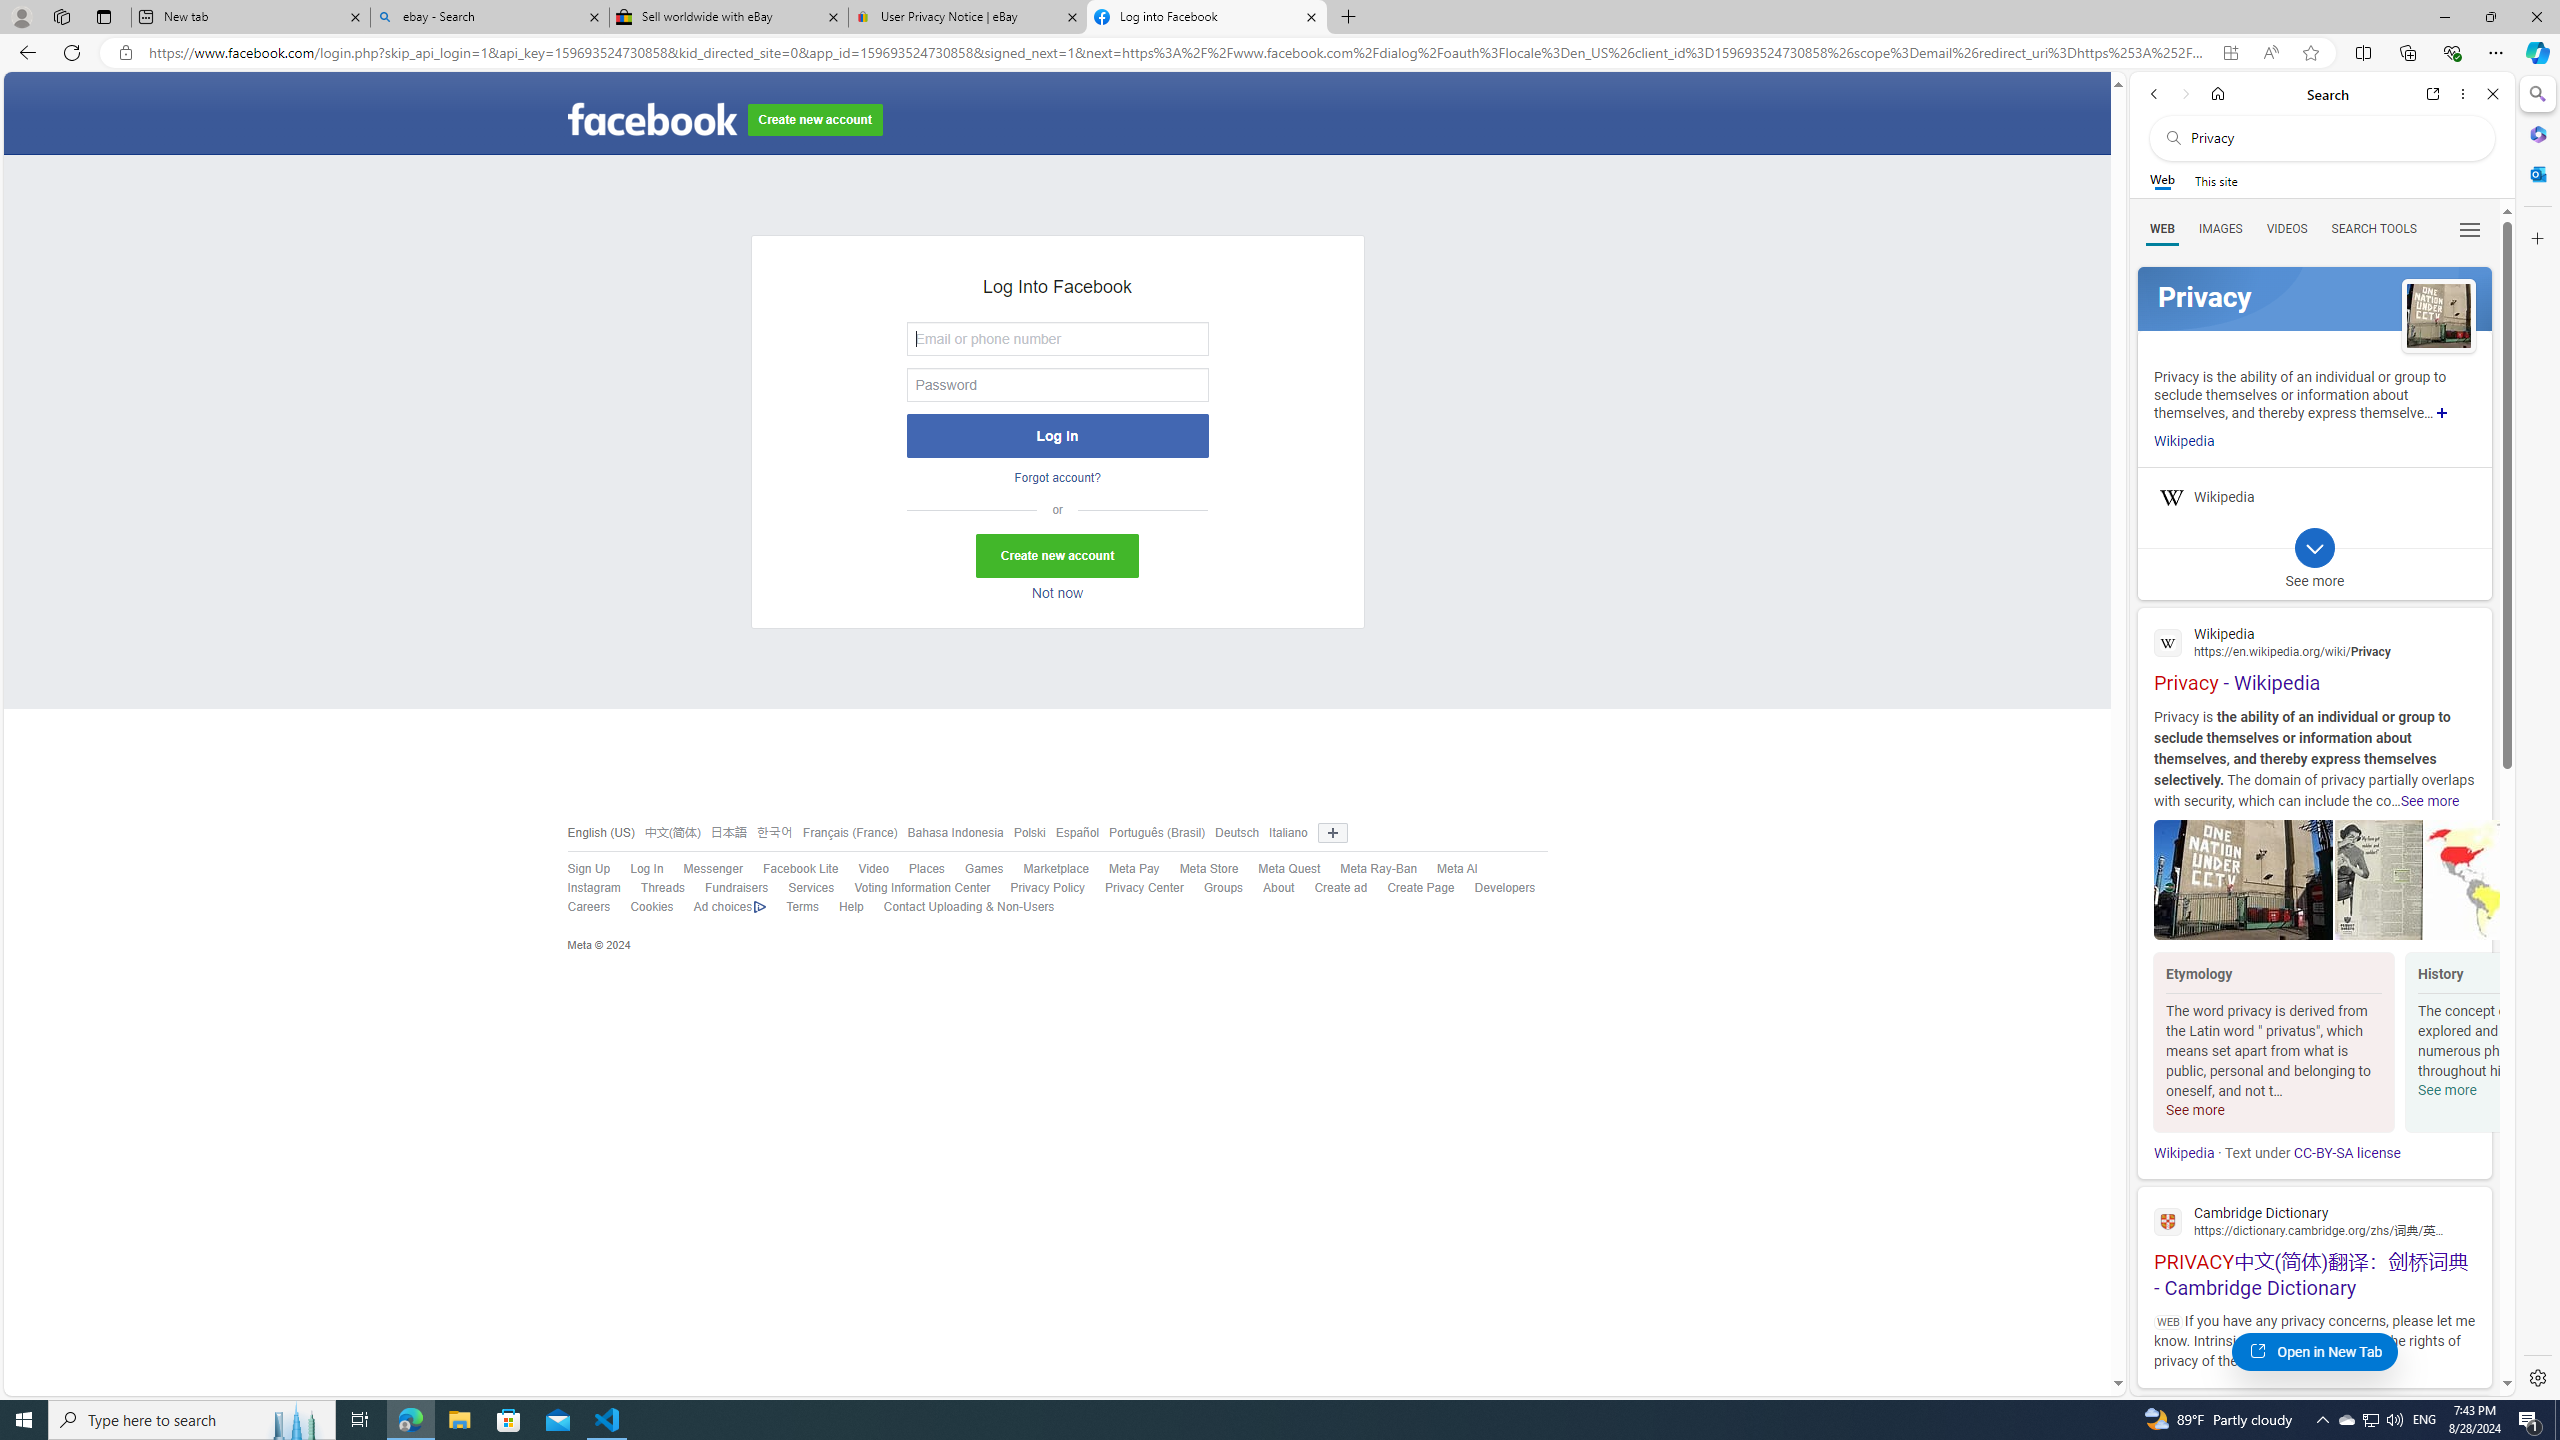 Image resolution: width=2560 pixels, height=1440 pixels. Describe the element at coordinates (2168, 1221) in the screenshot. I see `Global web icon` at that location.